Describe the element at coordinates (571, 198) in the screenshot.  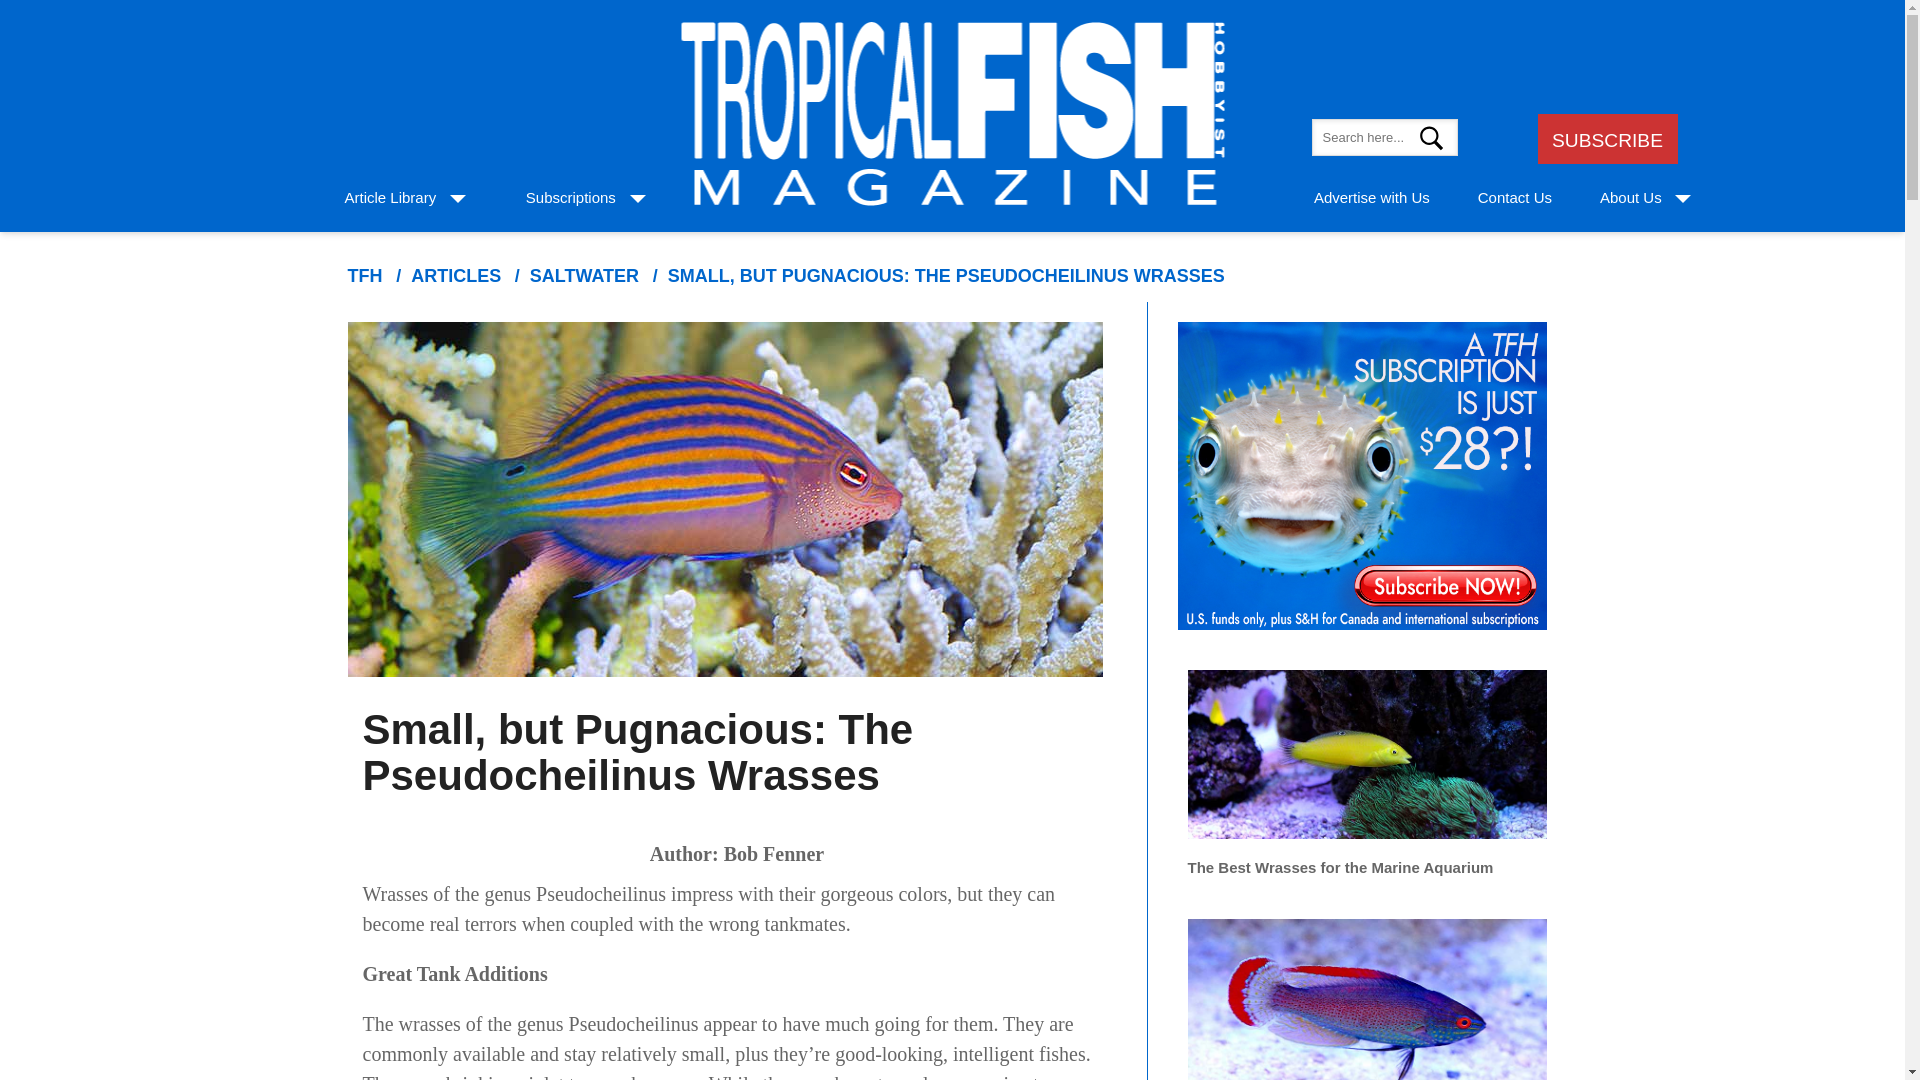
I see `Subscriptions` at that location.